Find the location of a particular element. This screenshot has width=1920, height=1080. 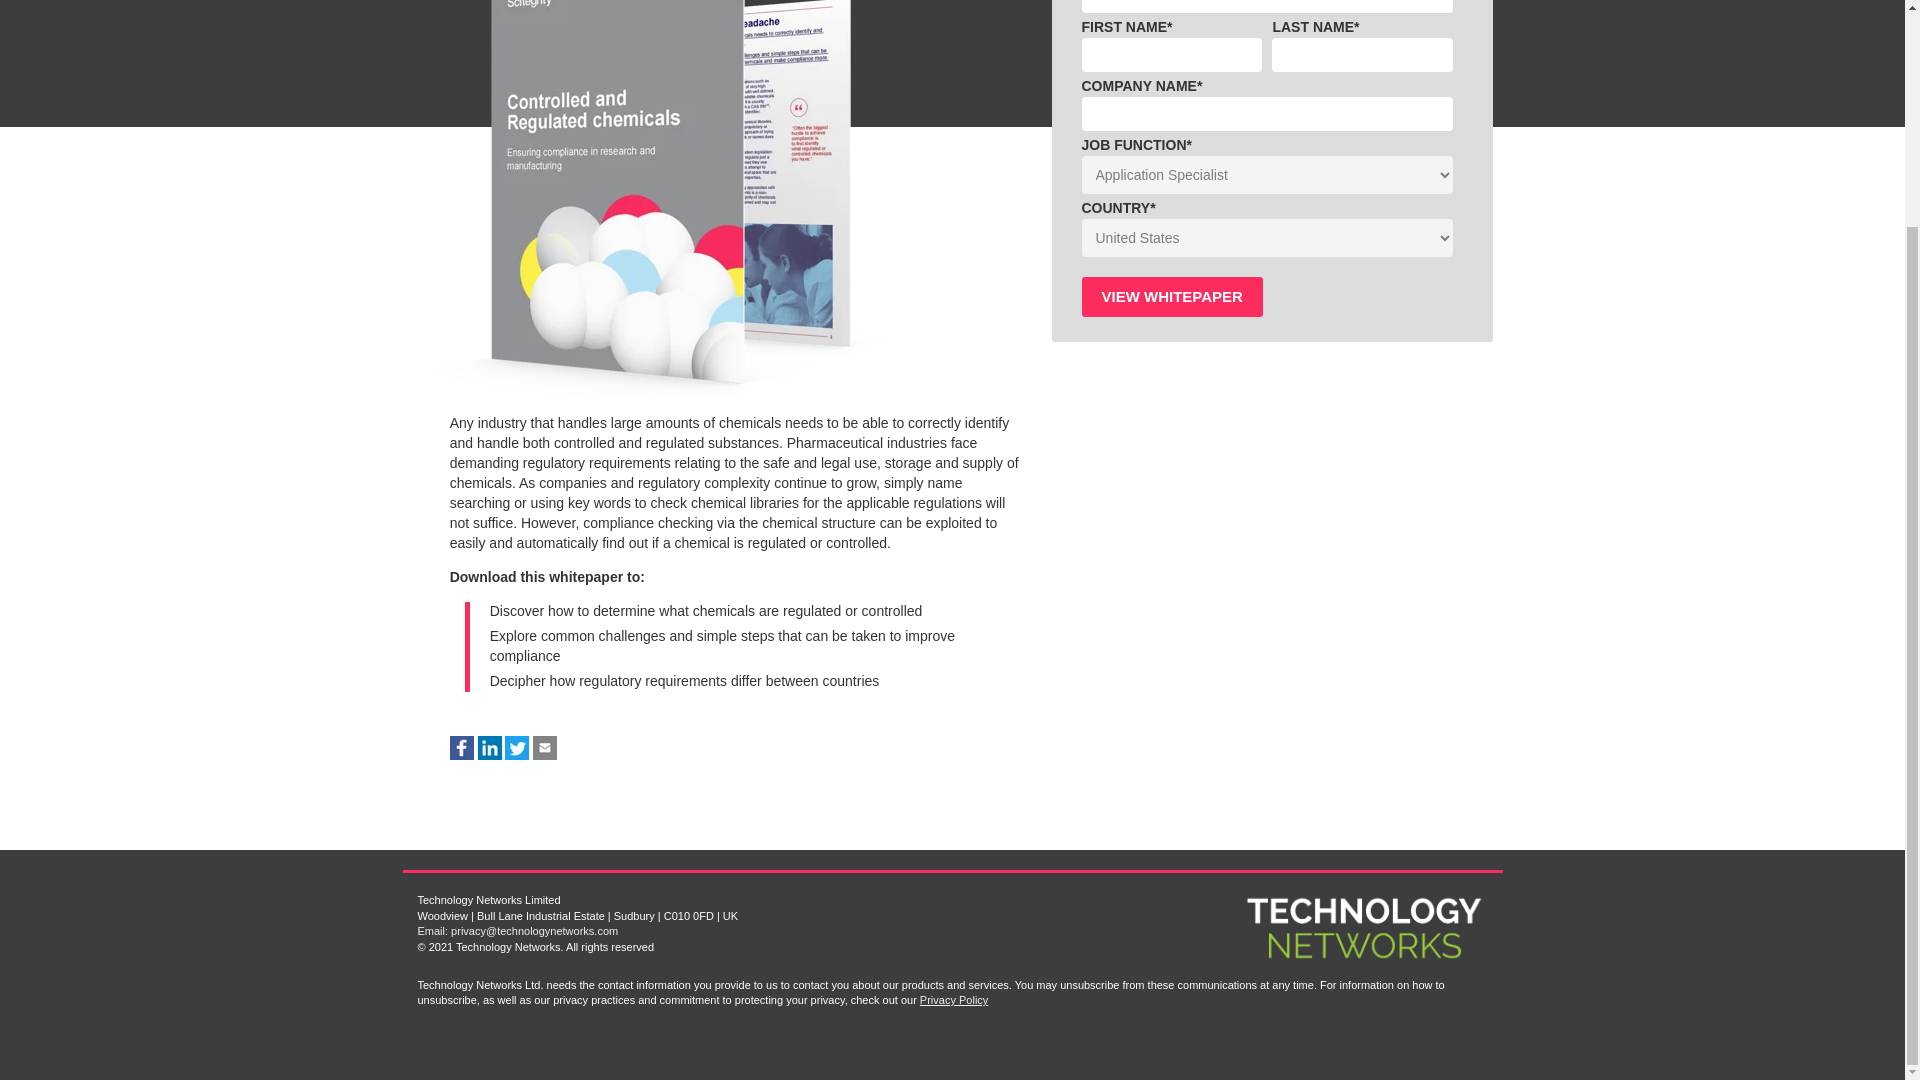

View Whitepaper is located at coordinates (1172, 296).